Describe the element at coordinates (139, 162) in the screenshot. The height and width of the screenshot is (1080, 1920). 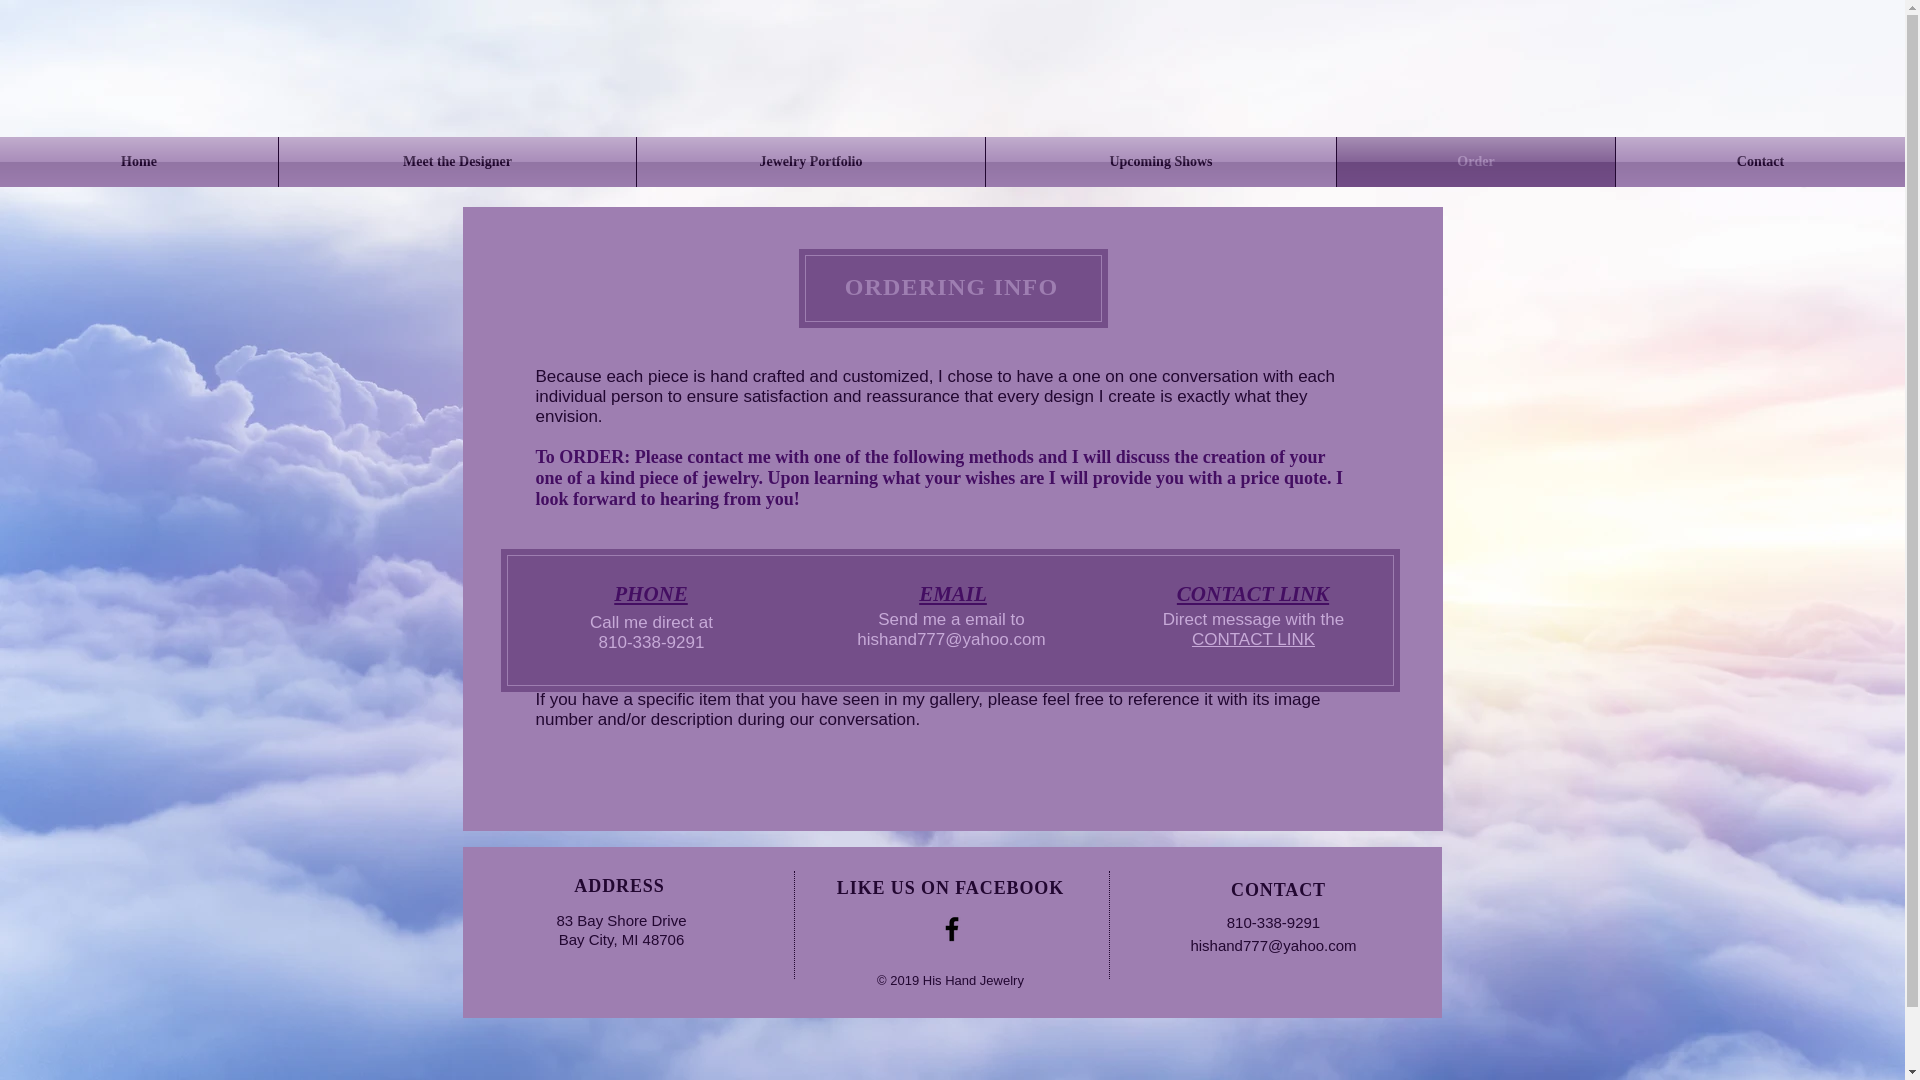
I see `Home` at that location.